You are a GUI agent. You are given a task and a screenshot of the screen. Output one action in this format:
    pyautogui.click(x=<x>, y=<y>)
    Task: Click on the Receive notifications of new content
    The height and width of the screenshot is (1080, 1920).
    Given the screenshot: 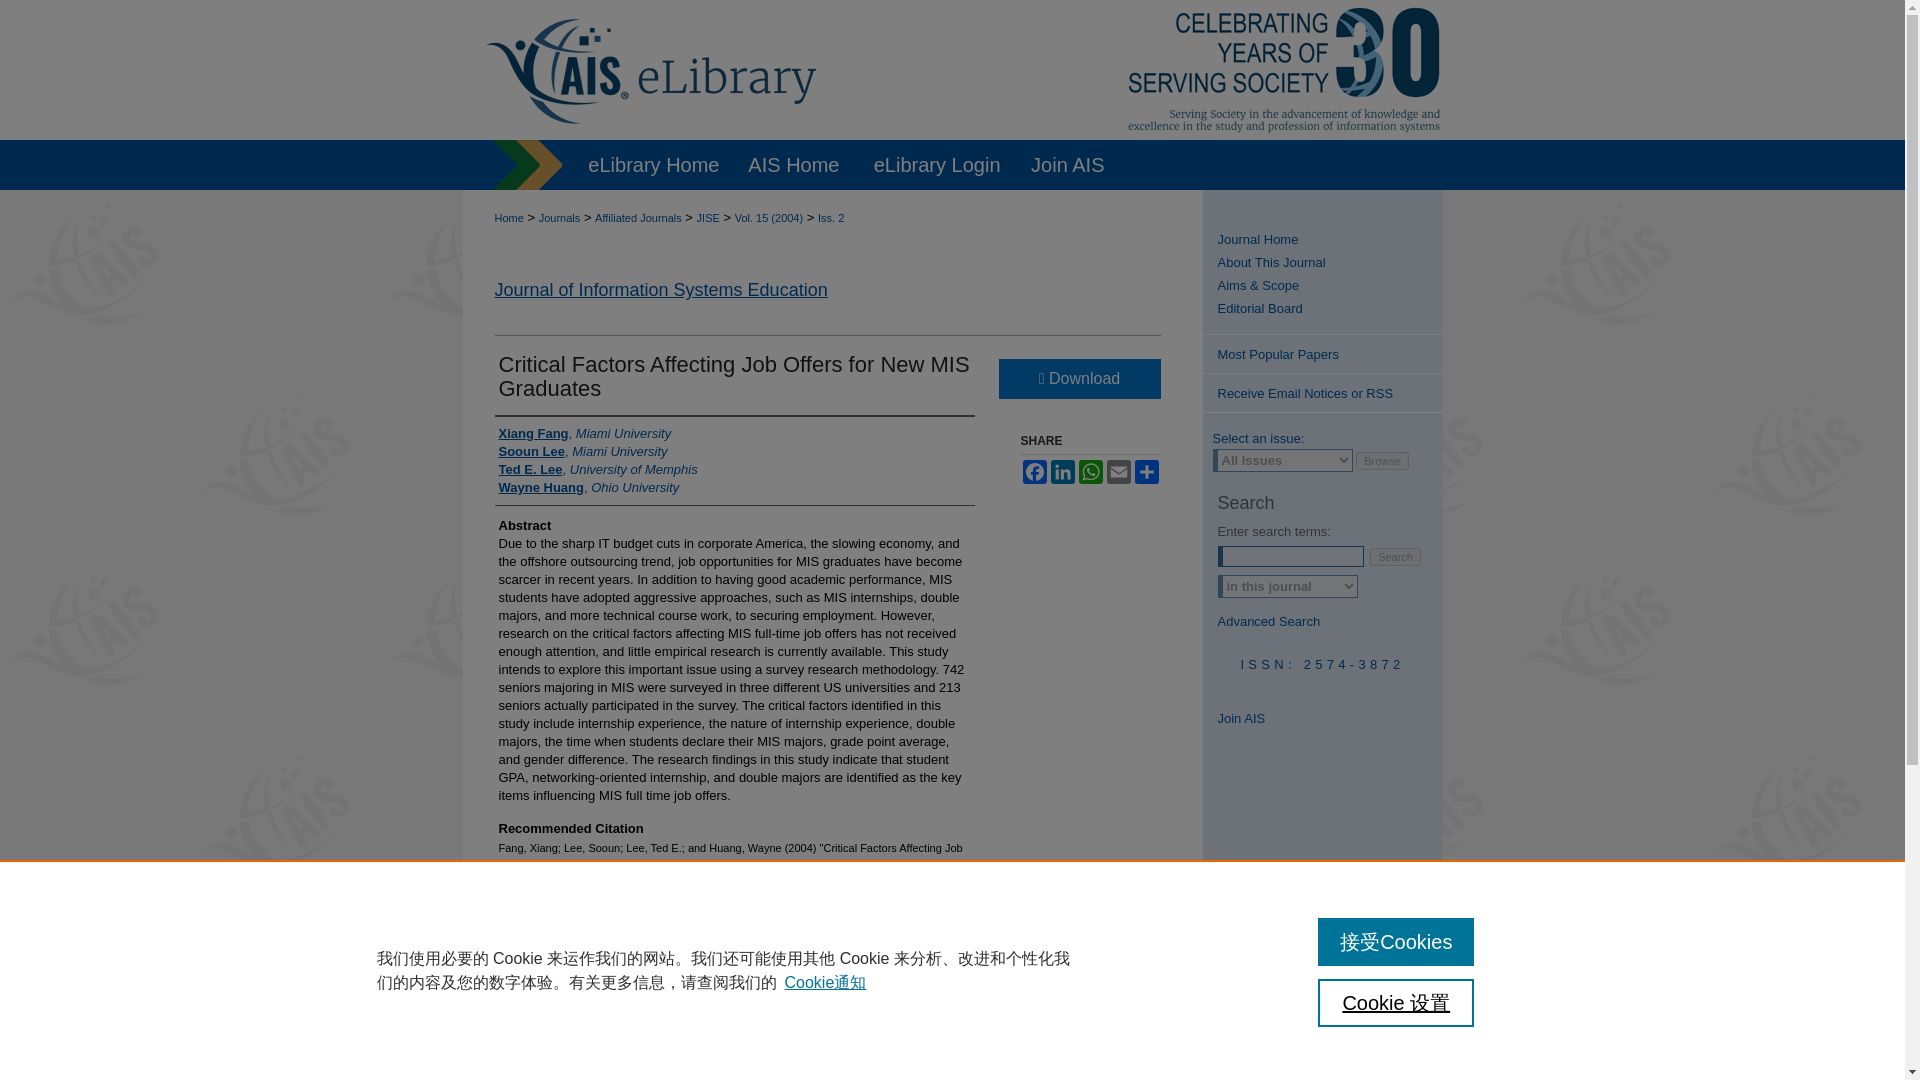 What is the action you would take?
    pyautogui.click(x=1321, y=392)
    